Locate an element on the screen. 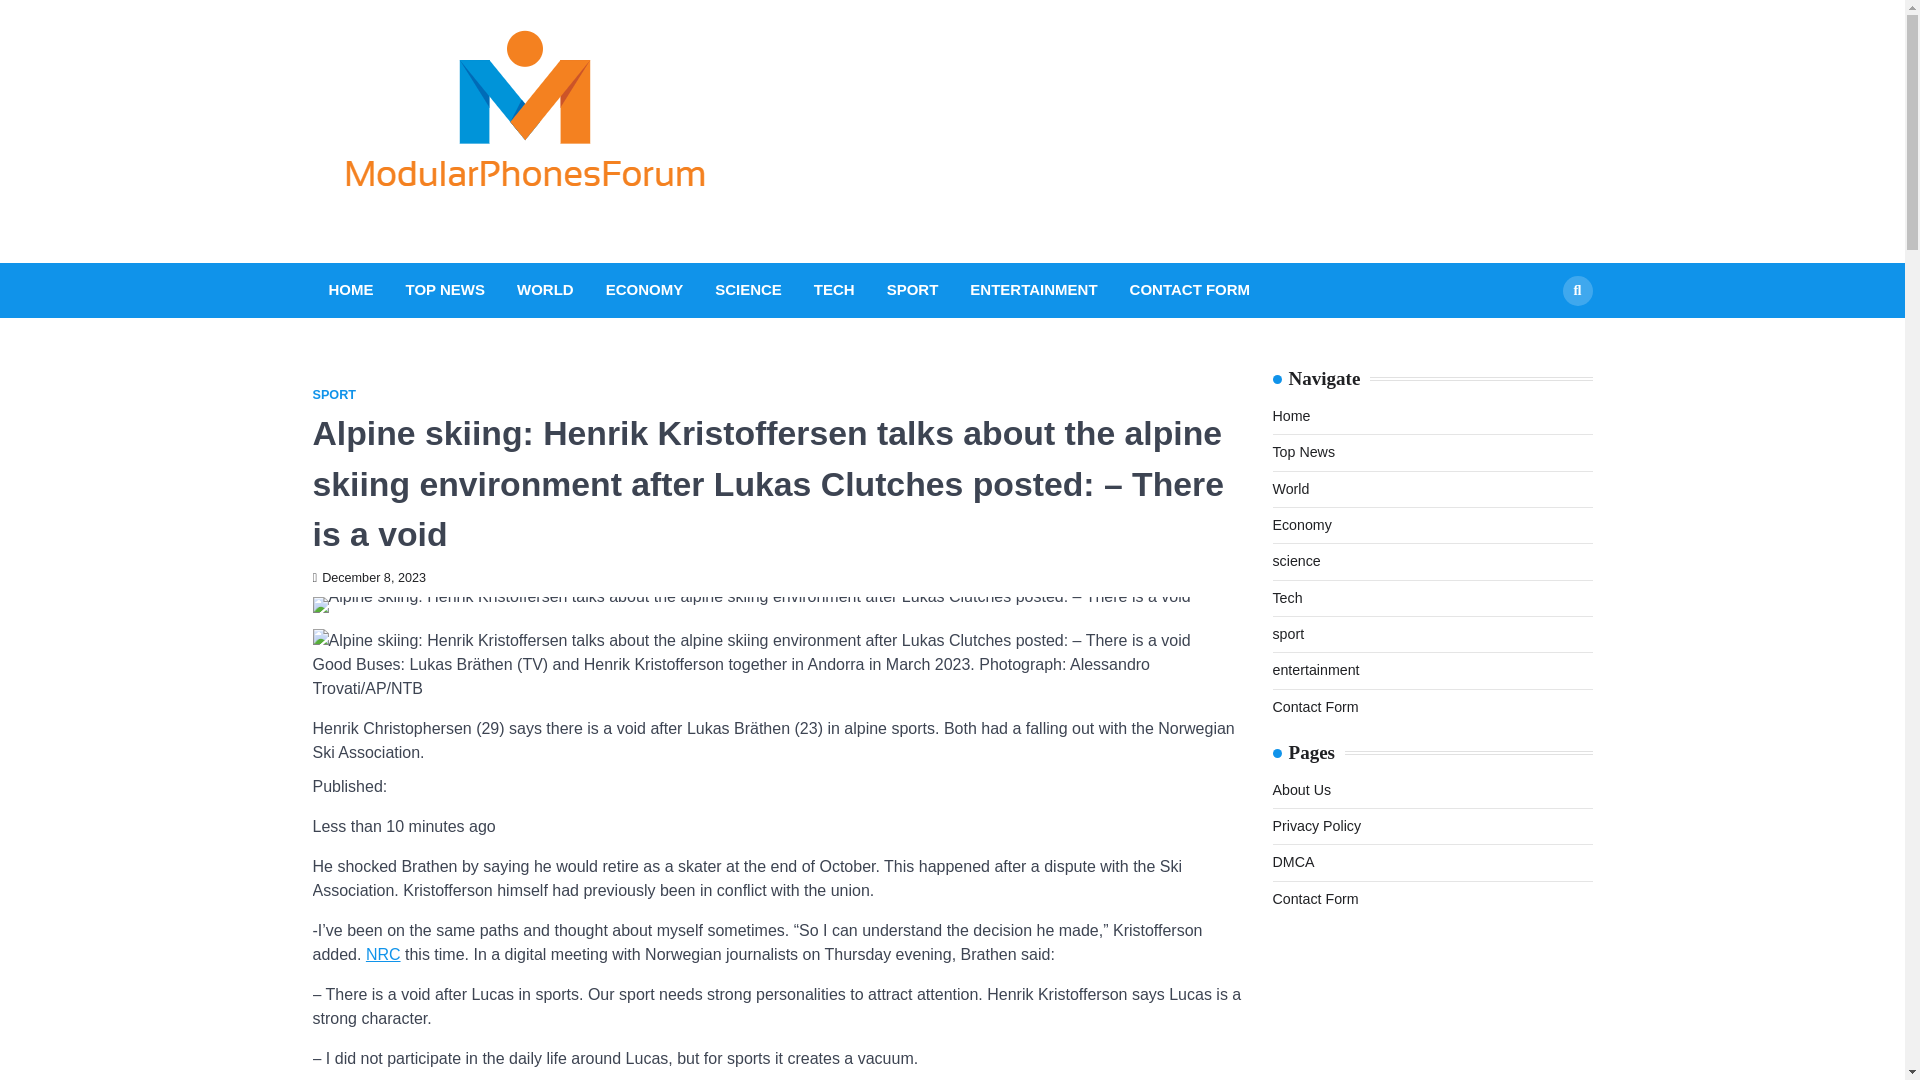  NRC is located at coordinates (384, 954).